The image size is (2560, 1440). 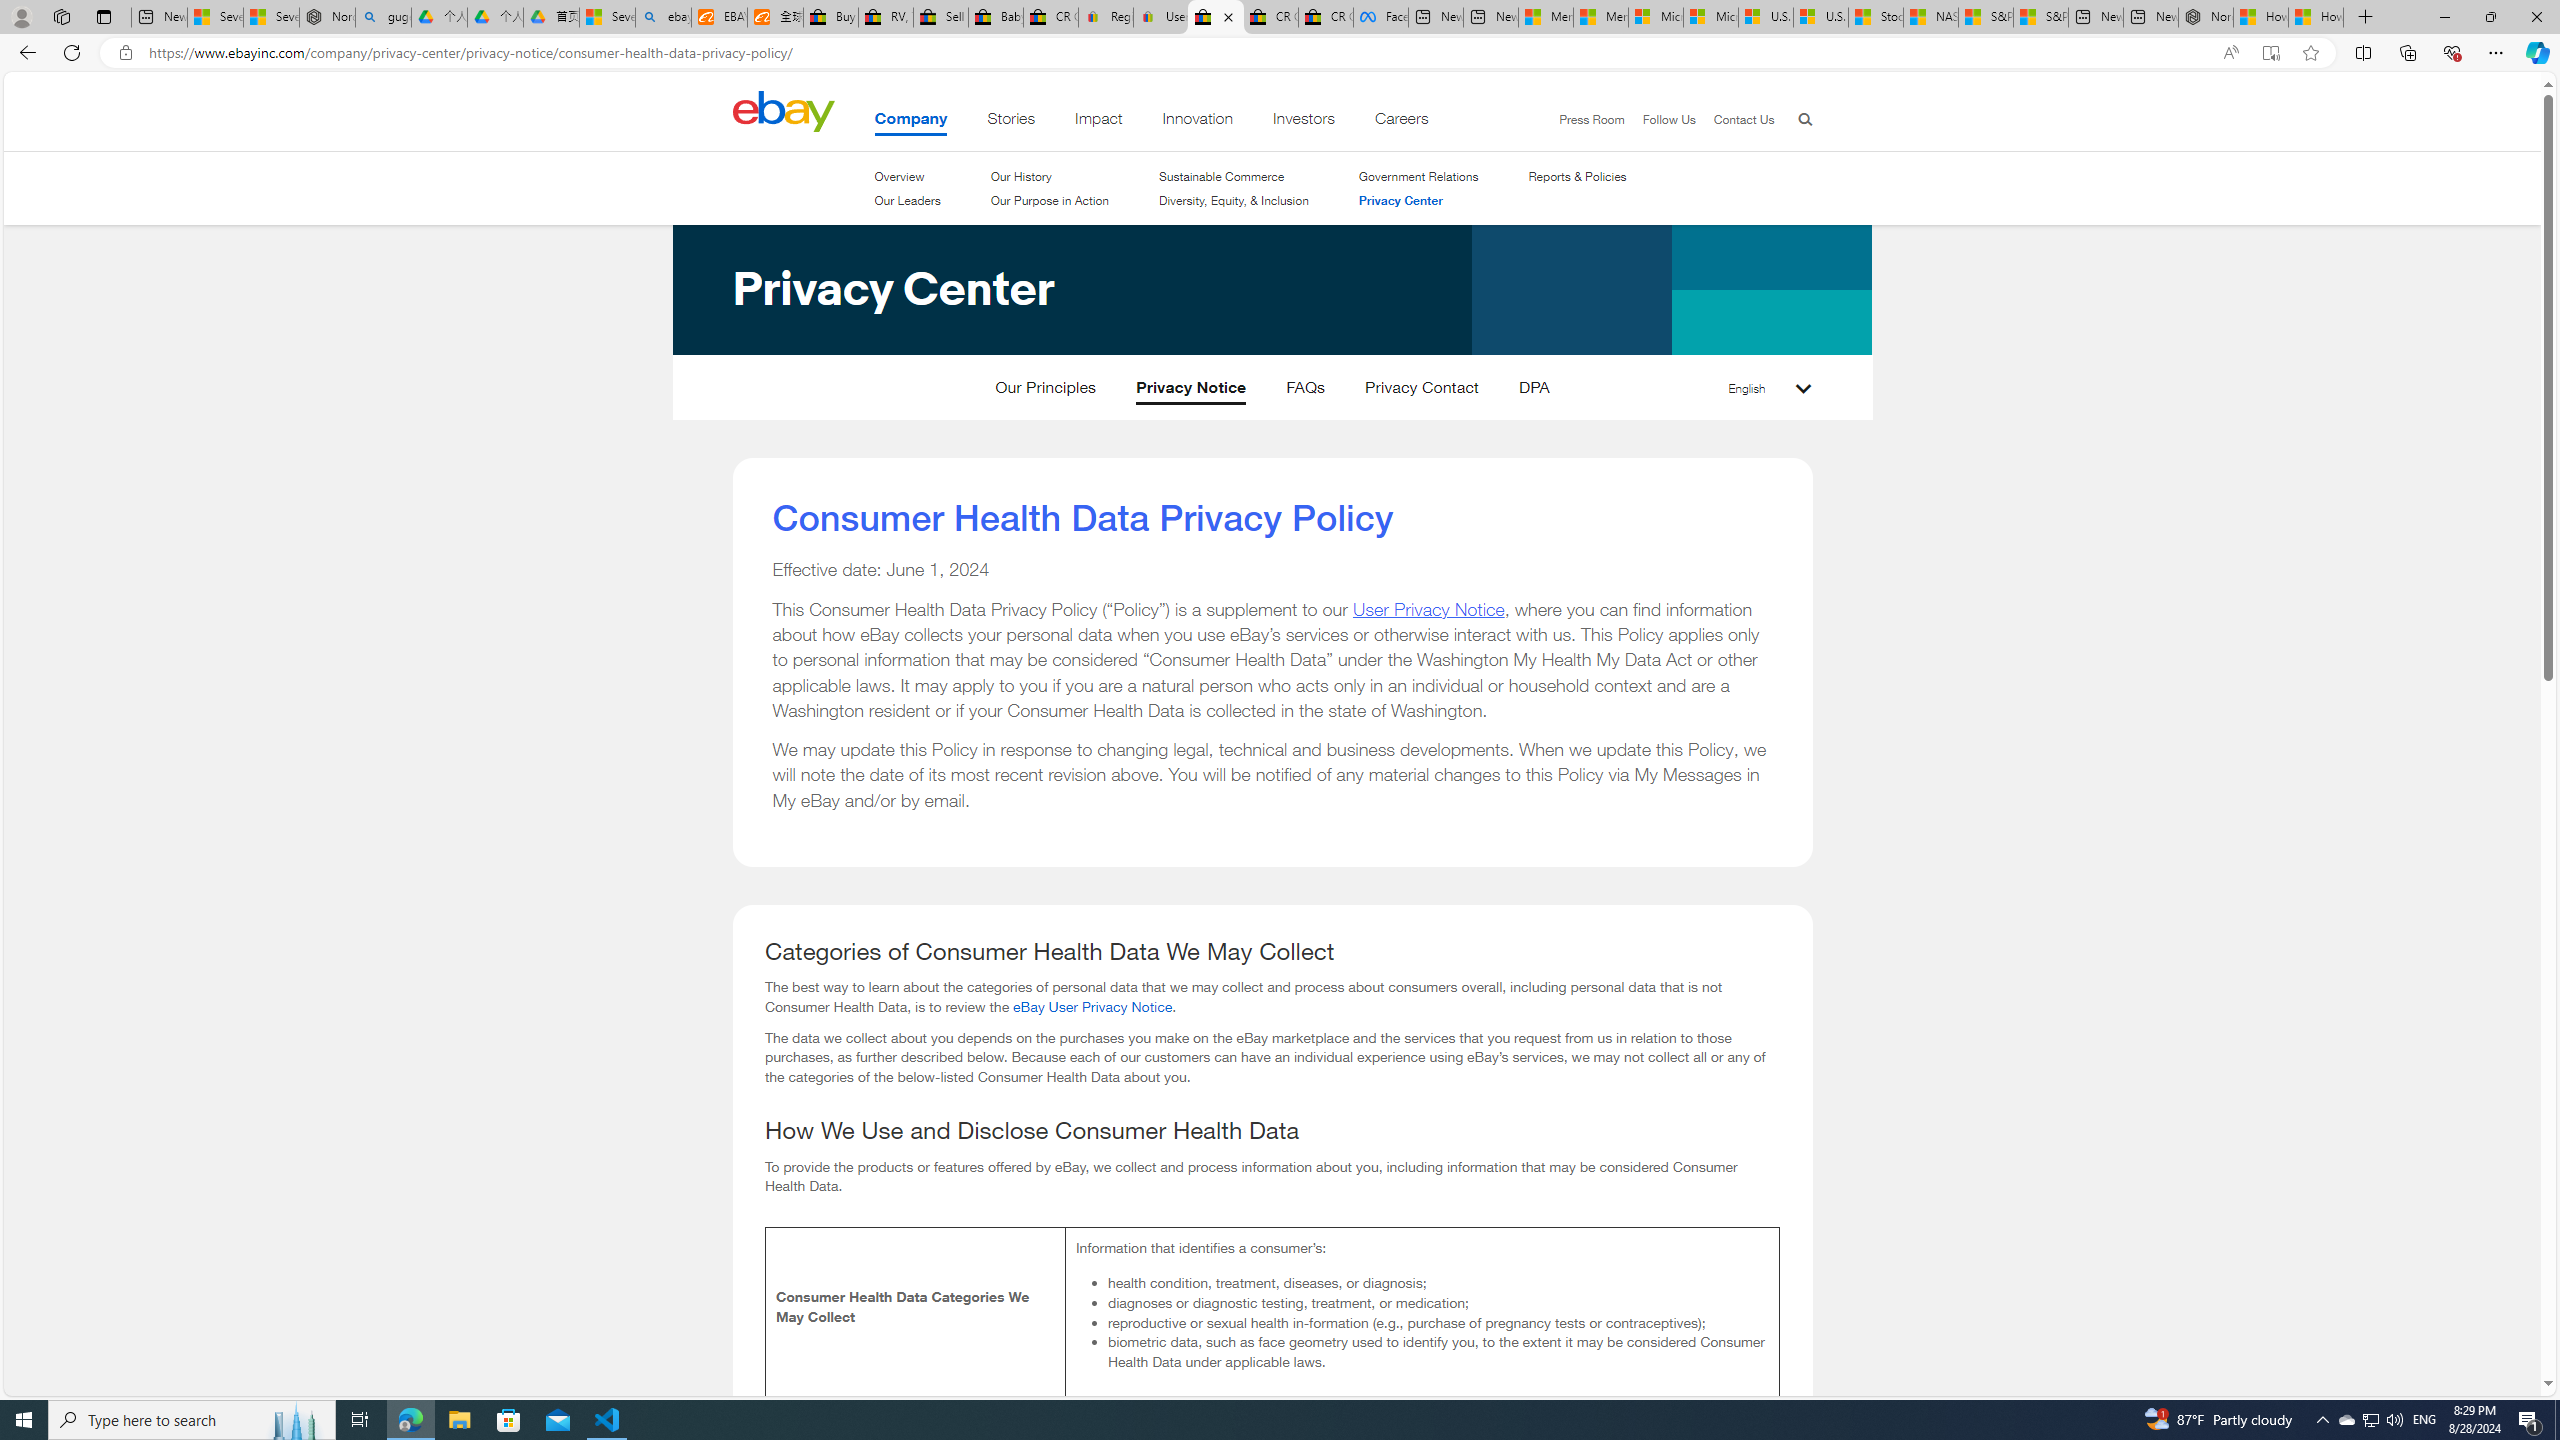 What do you see at coordinates (2316, 17) in the screenshot?
I see `How to Use a Monitor With Your Closed Laptop` at bounding box center [2316, 17].